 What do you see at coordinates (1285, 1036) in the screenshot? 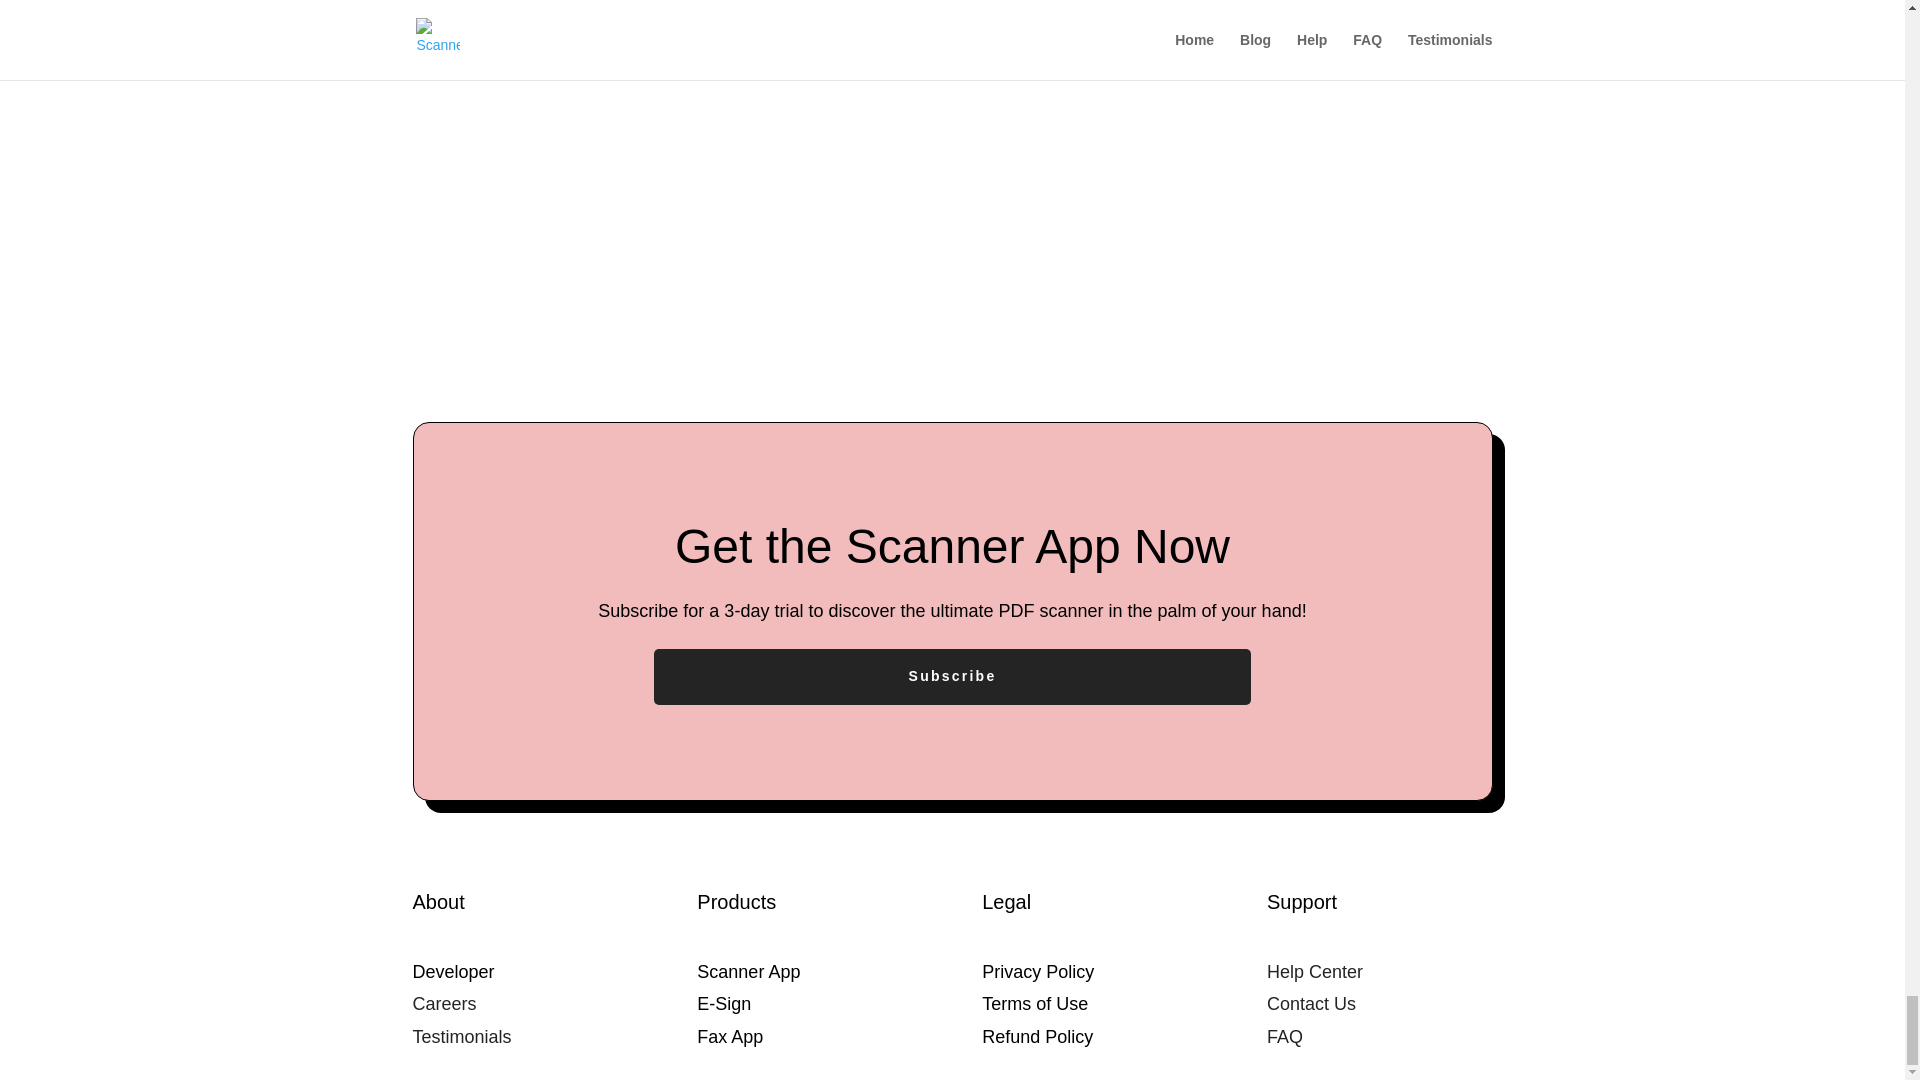
I see `FAQ` at bounding box center [1285, 1036].